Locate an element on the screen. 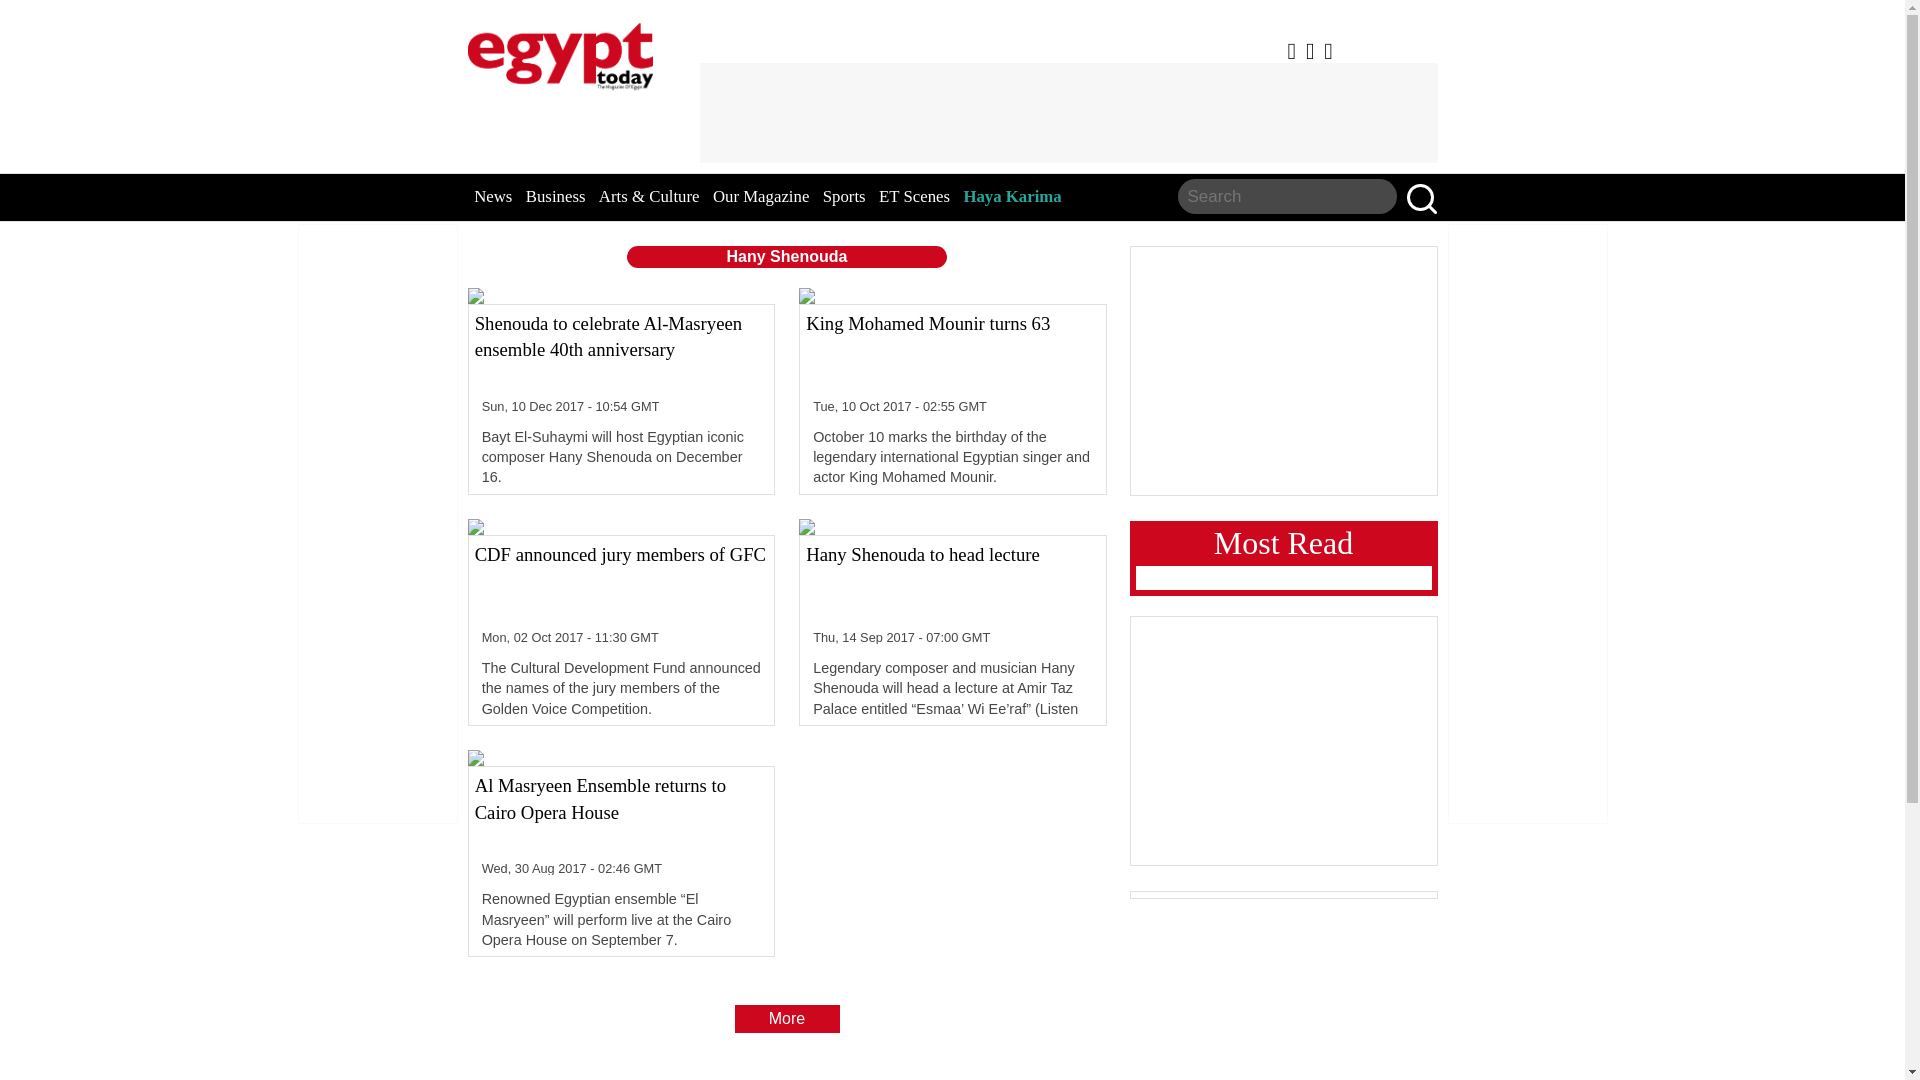 This screenshot has height=1080, width=1920. Sports is located at coordinates (844, 197).